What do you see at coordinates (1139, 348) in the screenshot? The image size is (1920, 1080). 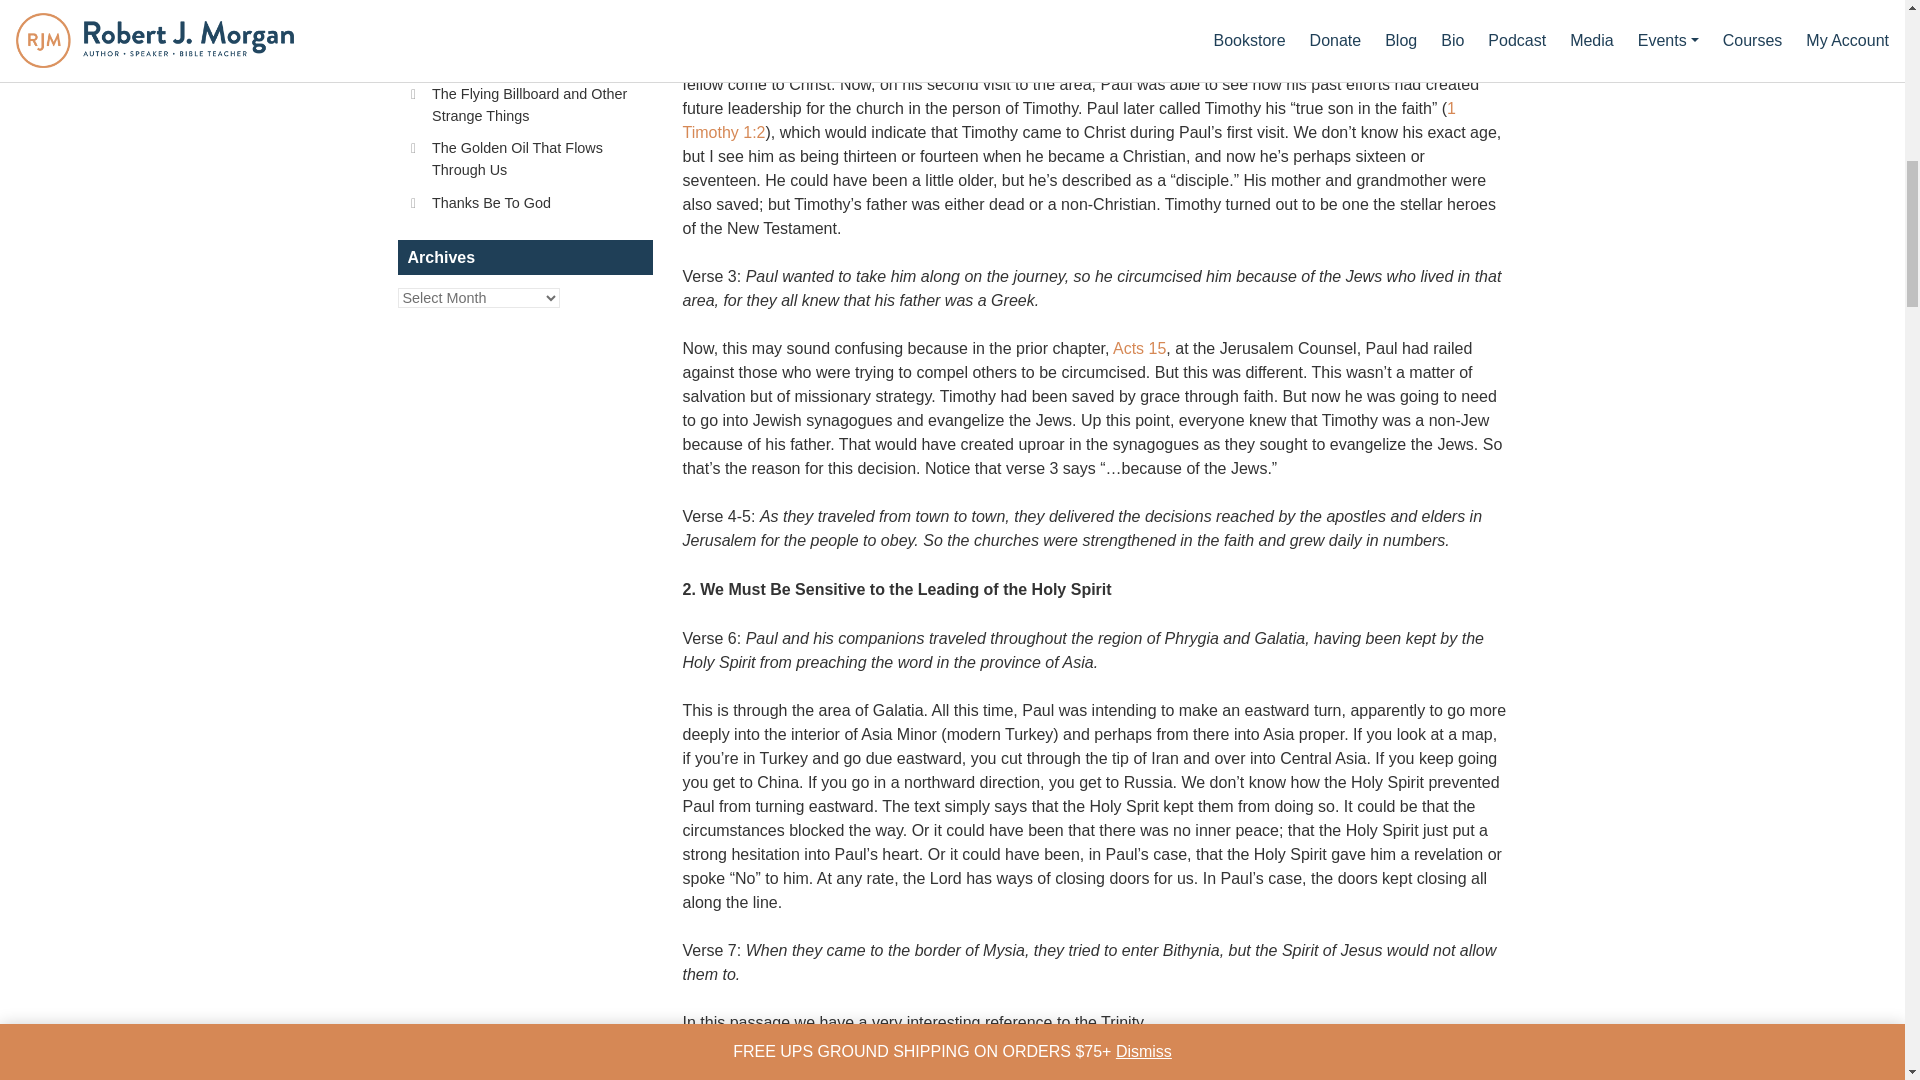 I see `Acts 15` at bounding box center [1139, 348].